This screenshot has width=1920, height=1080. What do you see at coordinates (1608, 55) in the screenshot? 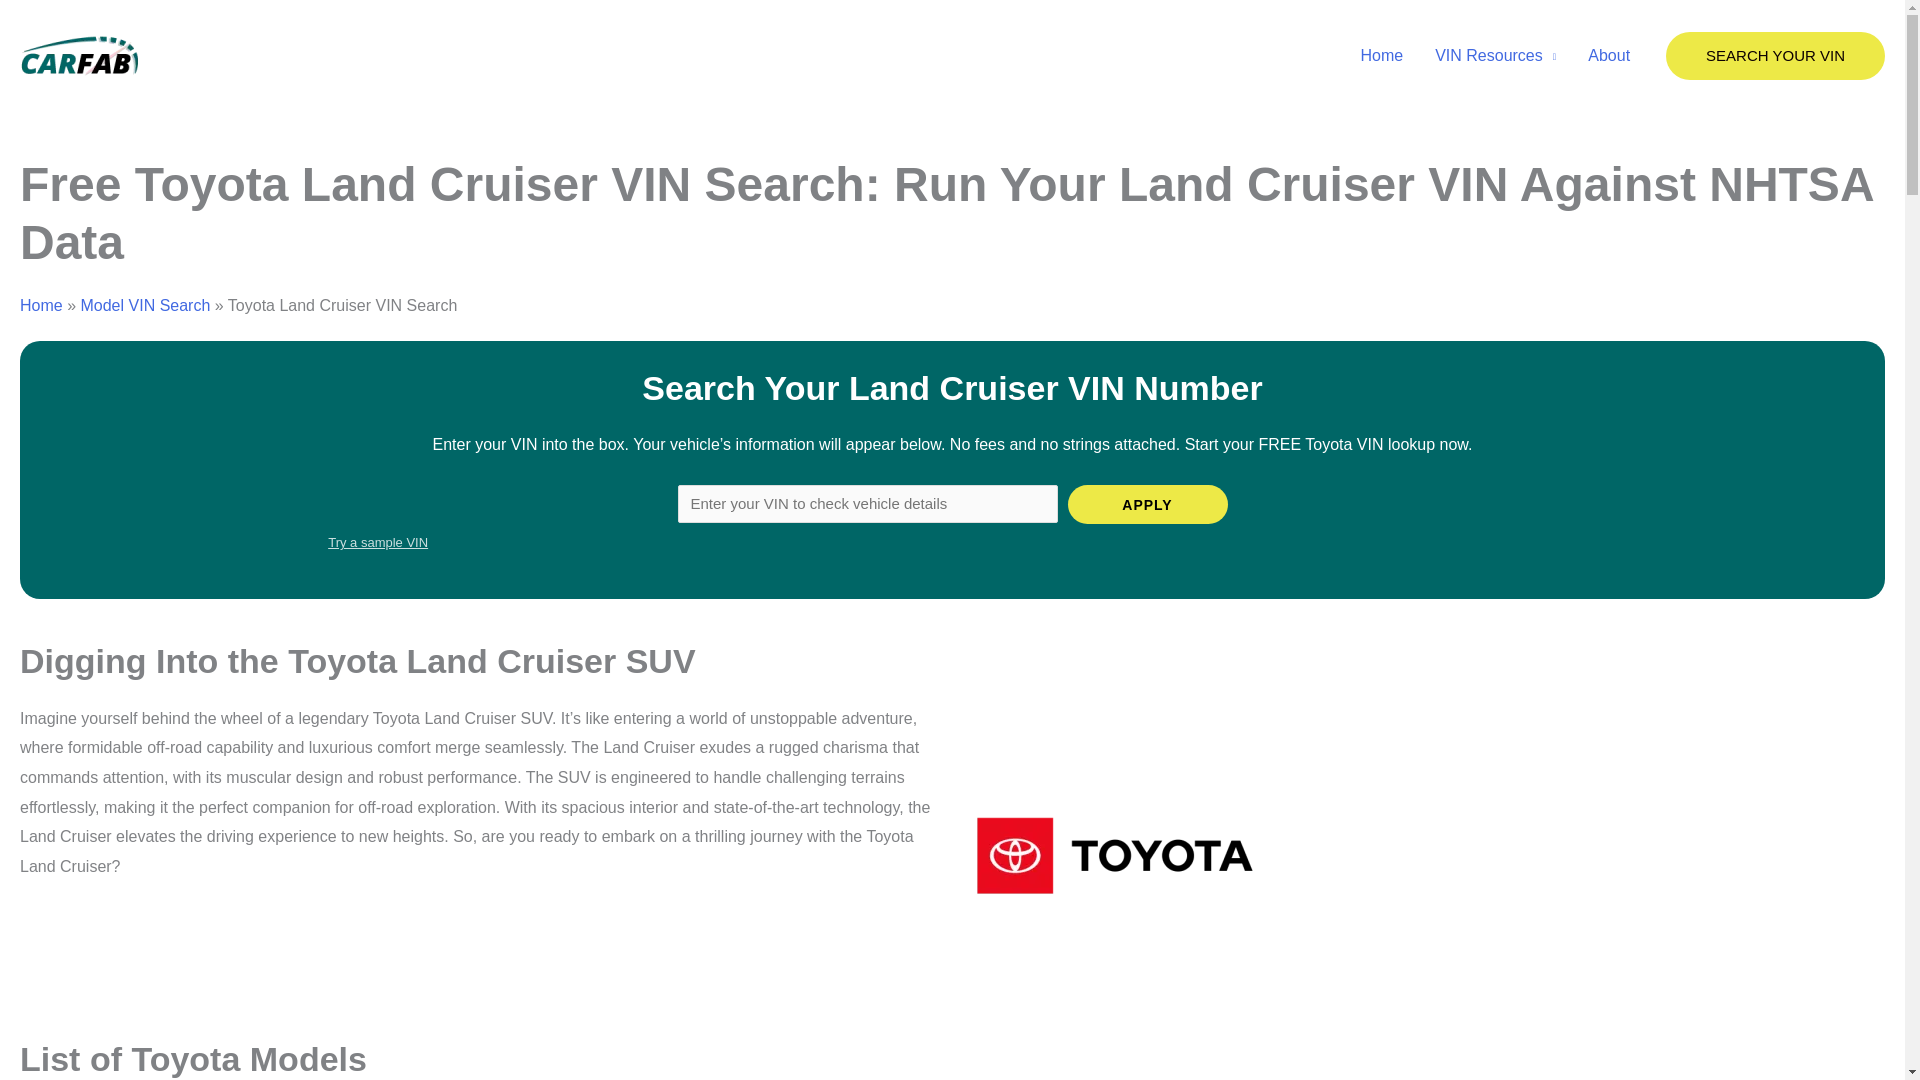
I see `About` at bounding box center [1608, 55].